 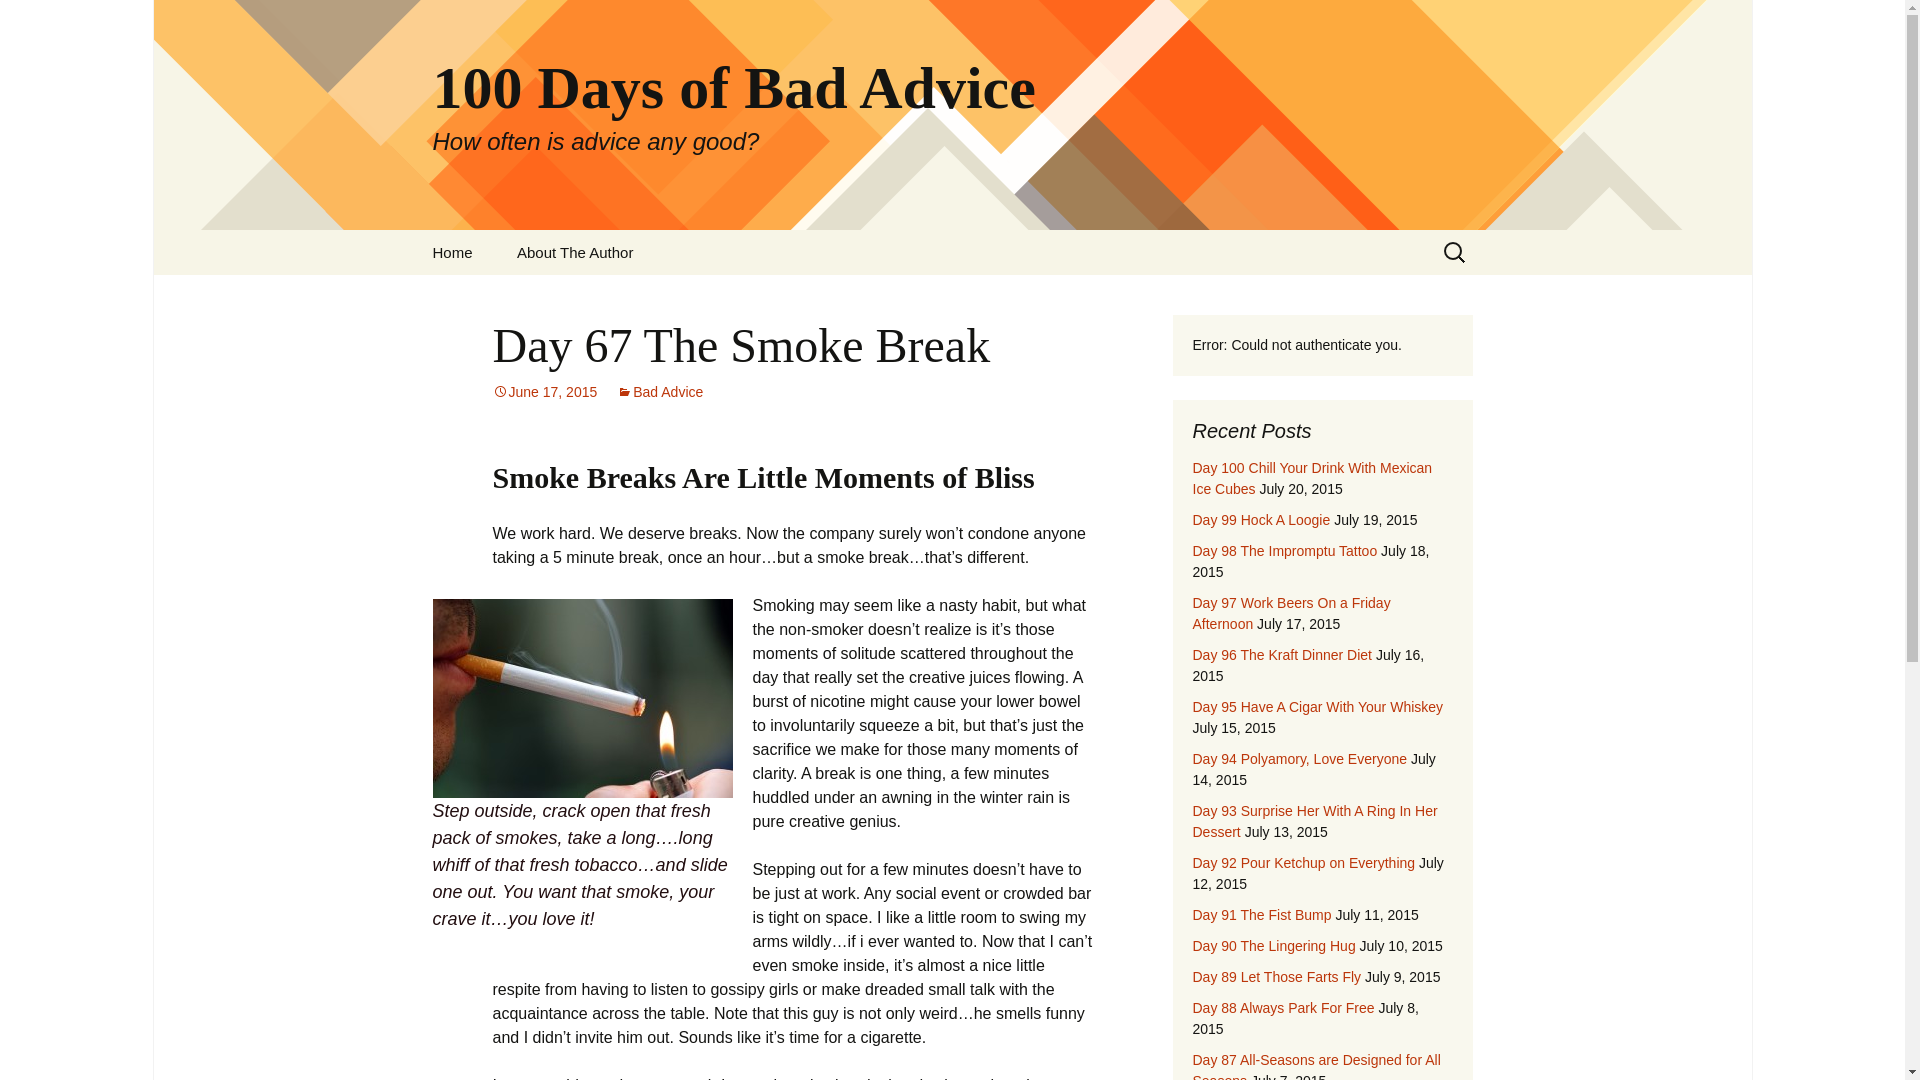 What do you see at coordinates (452, 252) in the screenshot?
I see `Permalink to Day 67 The Smoke Break` at bounding box center [452, 252].